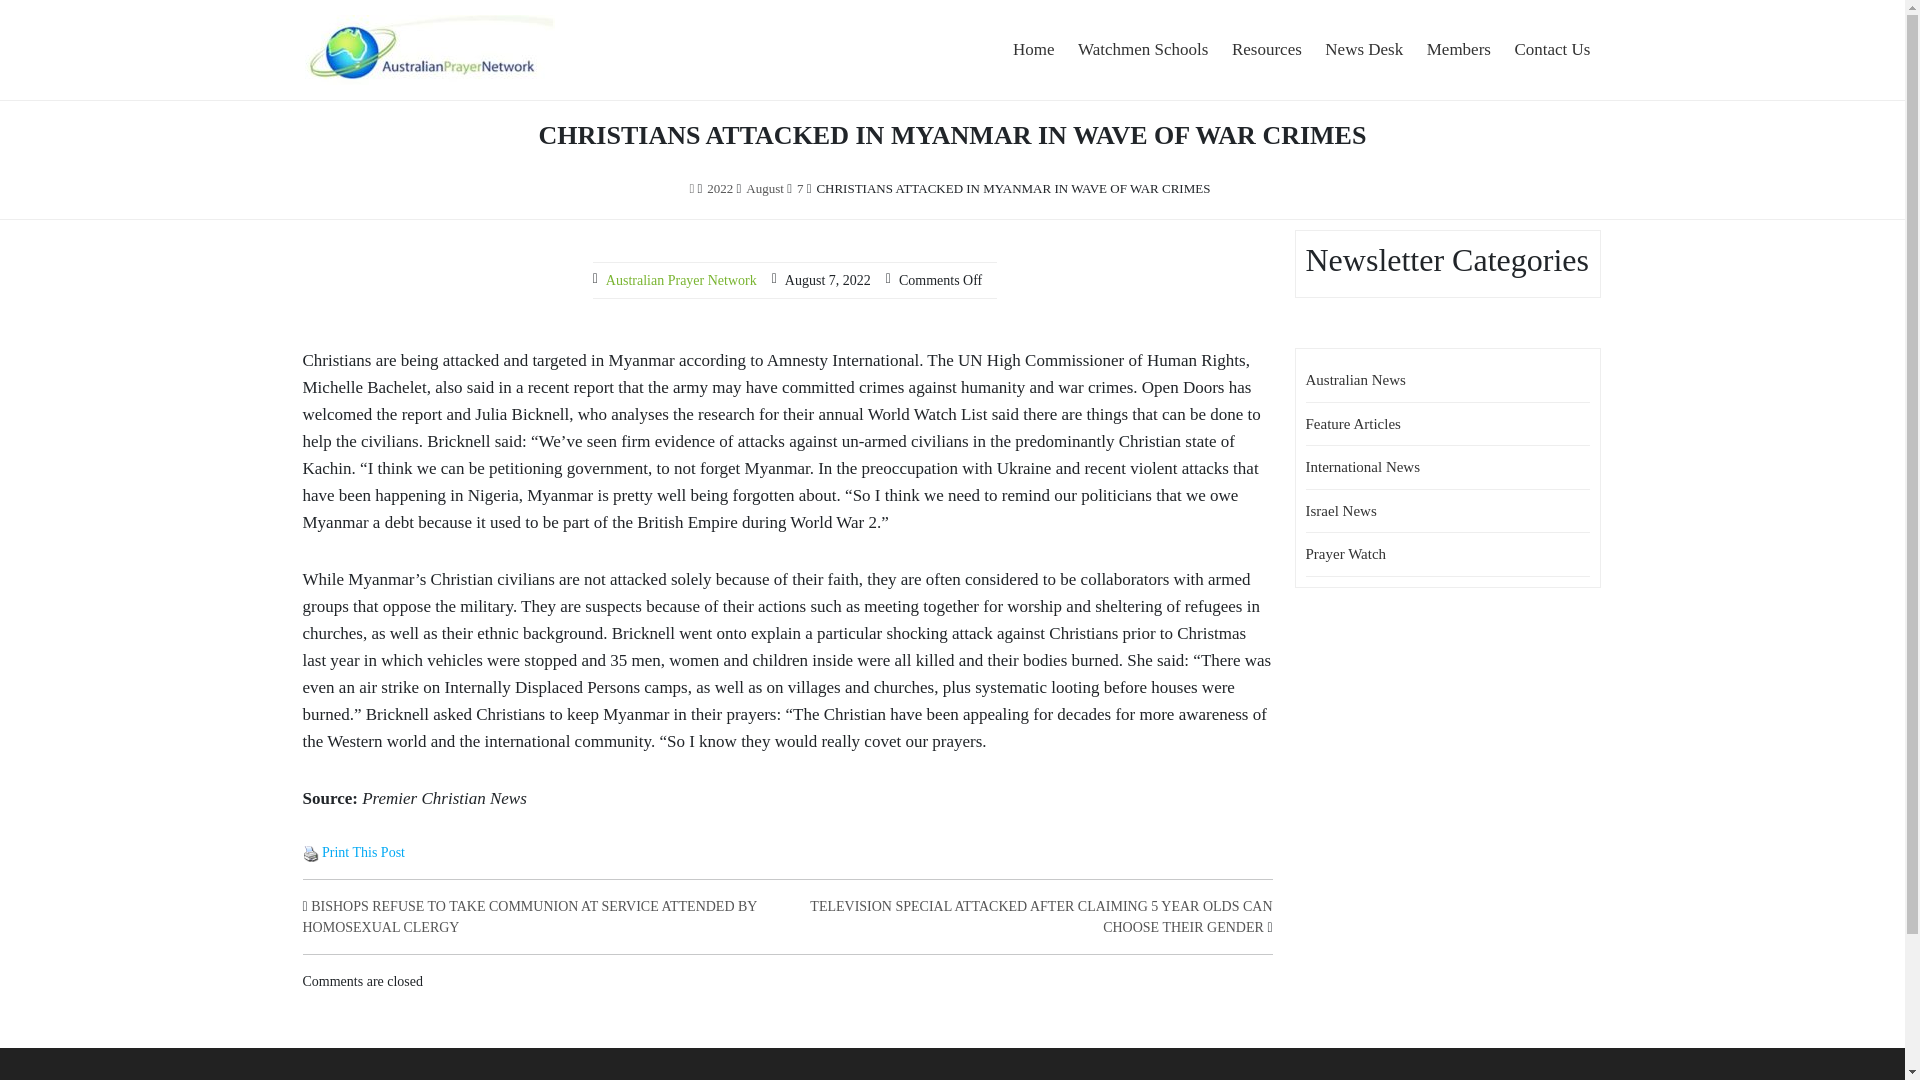 This screenshot has width=1920, height=1080. What do you see at coordinates (510, 110) in the screenshot?
I see `Australian Prayer Network` at bounding box center [510, 110].